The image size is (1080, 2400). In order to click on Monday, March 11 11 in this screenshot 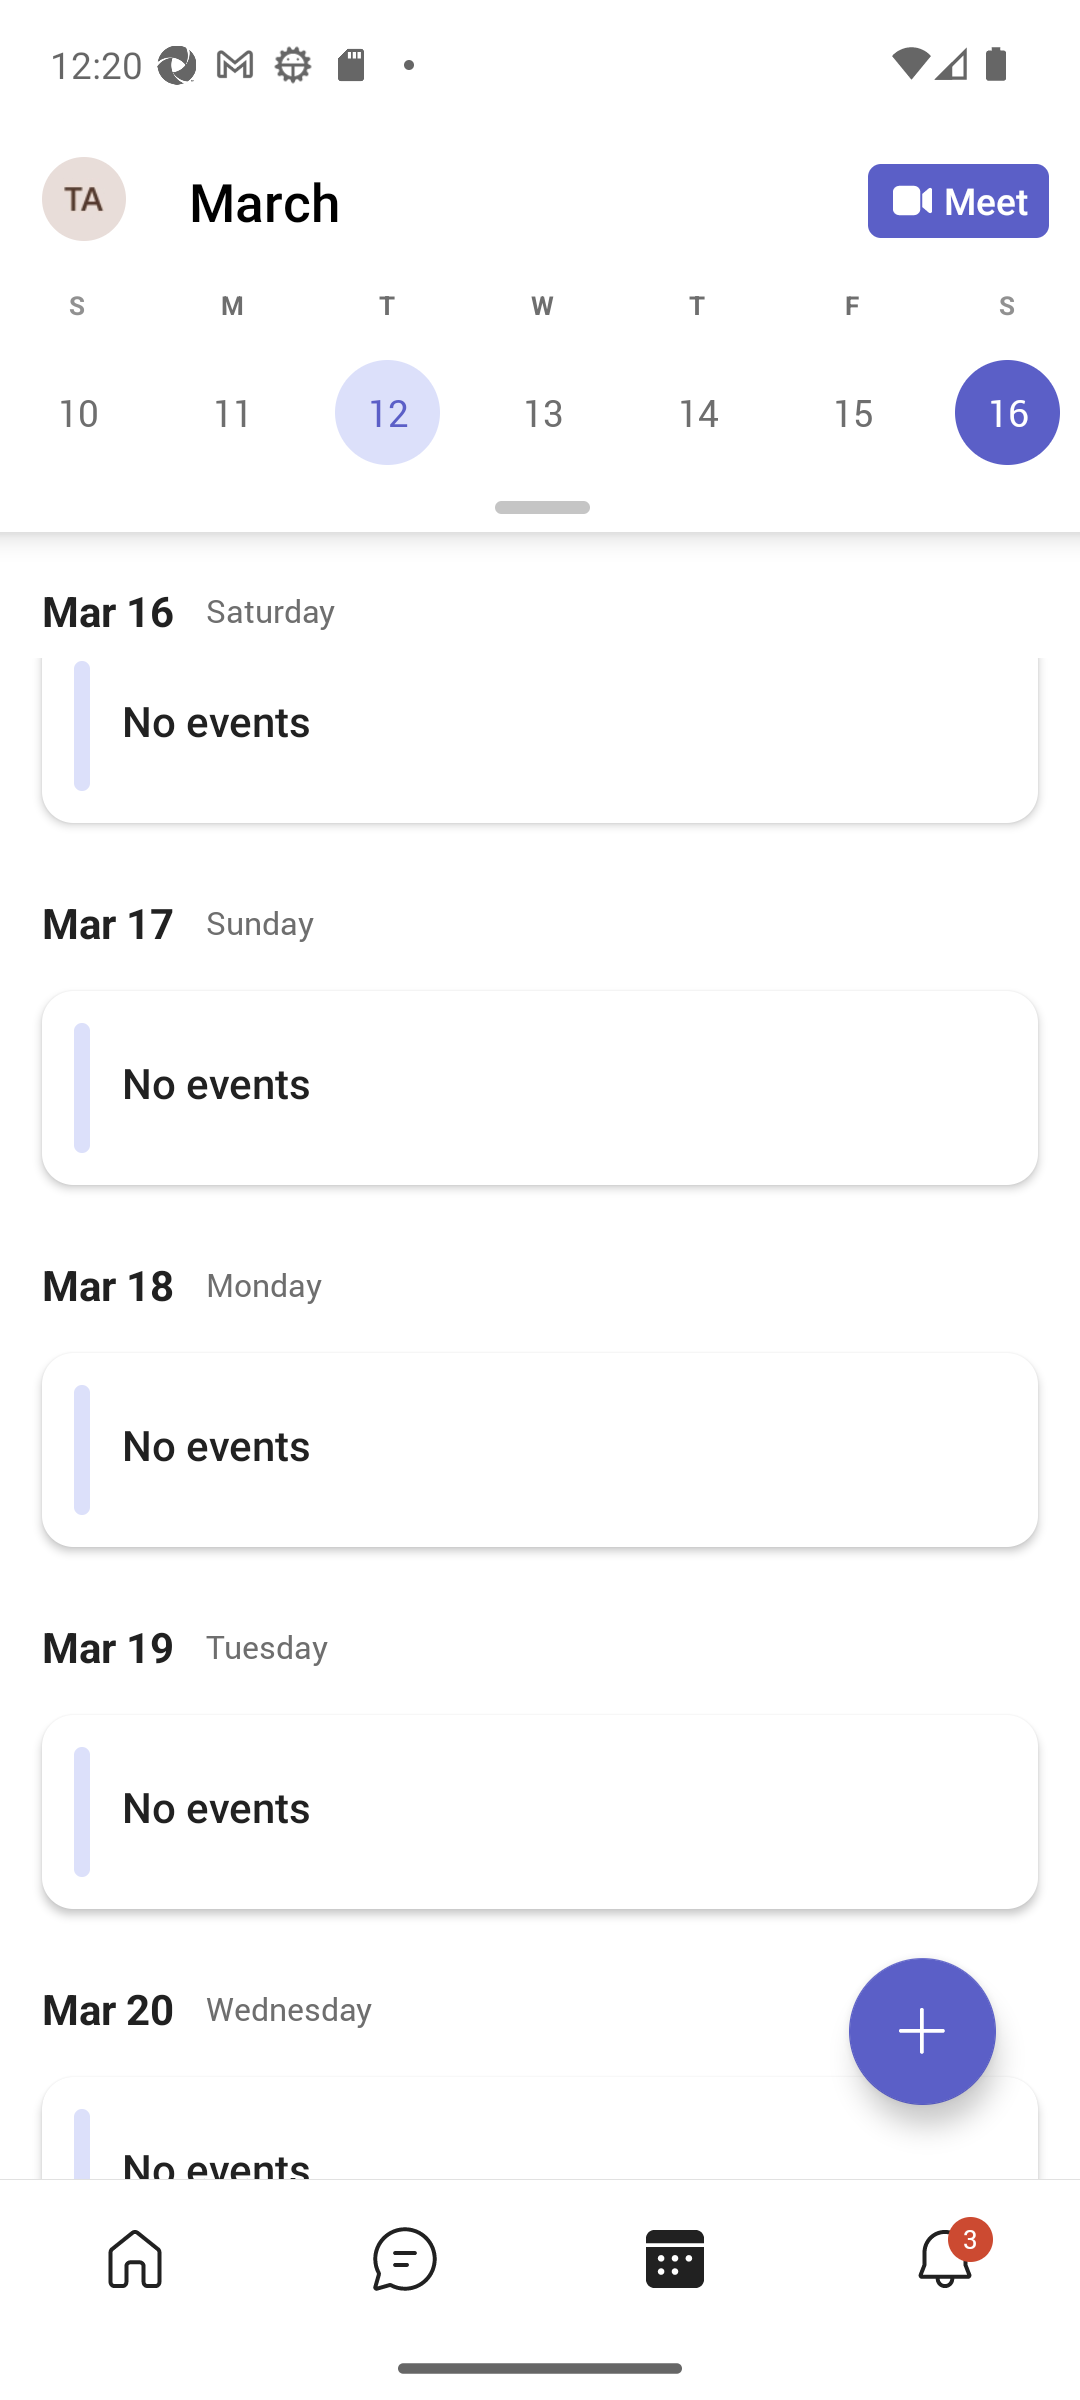, I will do `click(232, 412)`.